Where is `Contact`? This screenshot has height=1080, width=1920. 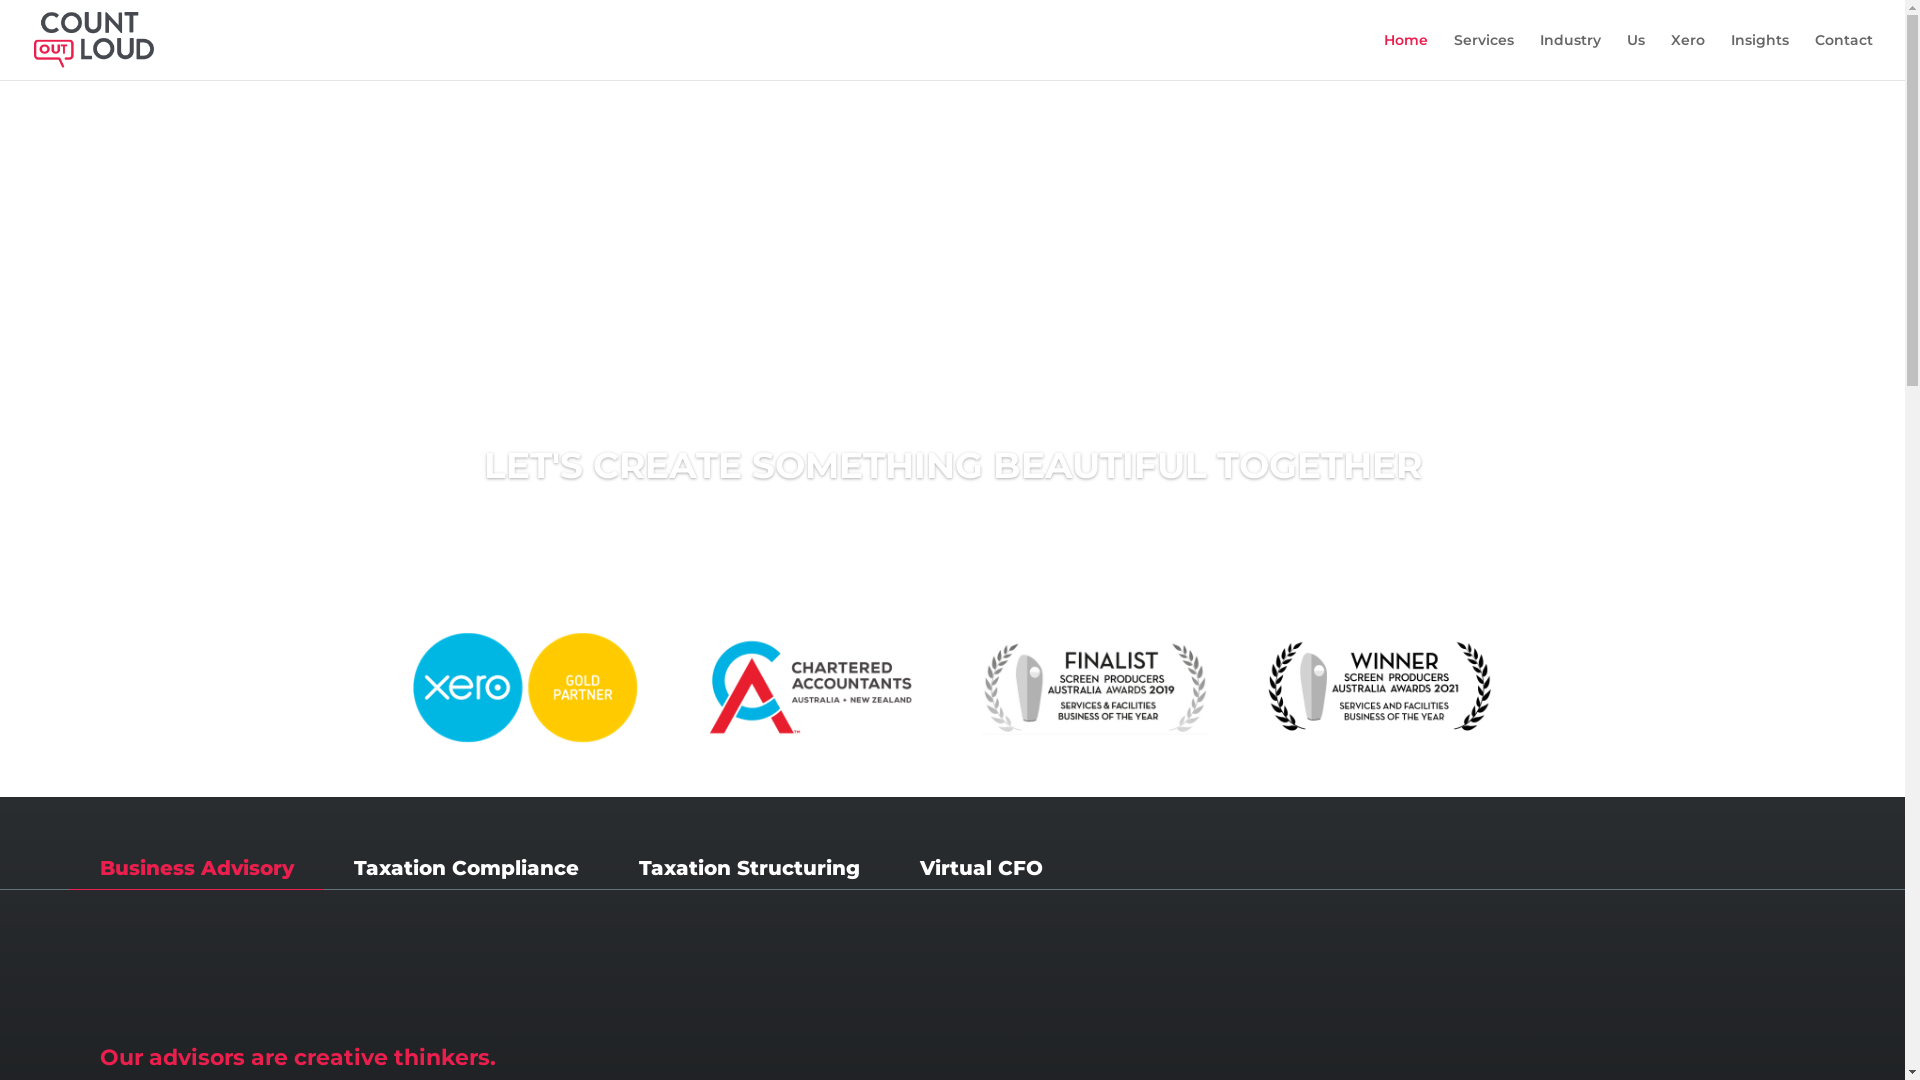 Contact is located at coordinates (1844, 56).